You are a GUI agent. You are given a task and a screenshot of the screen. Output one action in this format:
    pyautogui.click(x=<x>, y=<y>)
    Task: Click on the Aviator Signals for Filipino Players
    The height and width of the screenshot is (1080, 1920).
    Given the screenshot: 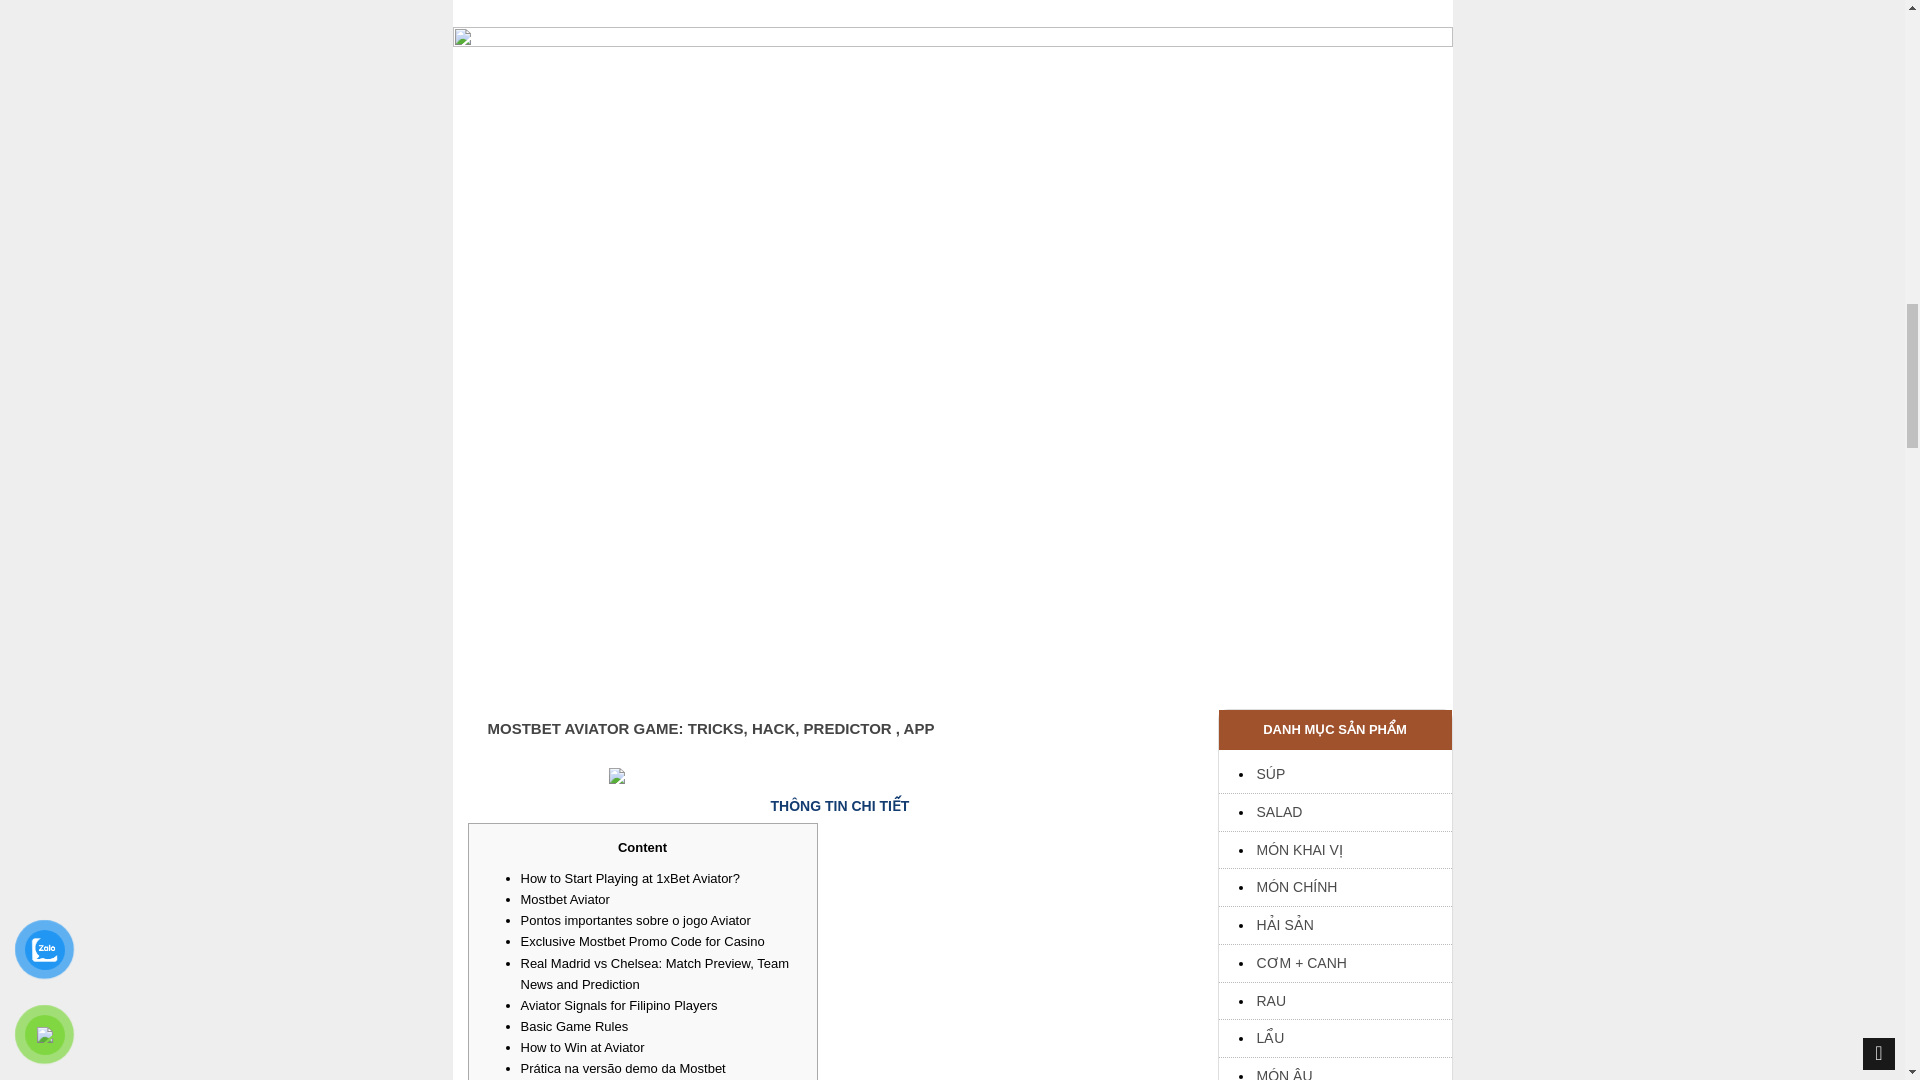 What is the action you would take?
    pyautogui.click(x=618, y=1005)
    